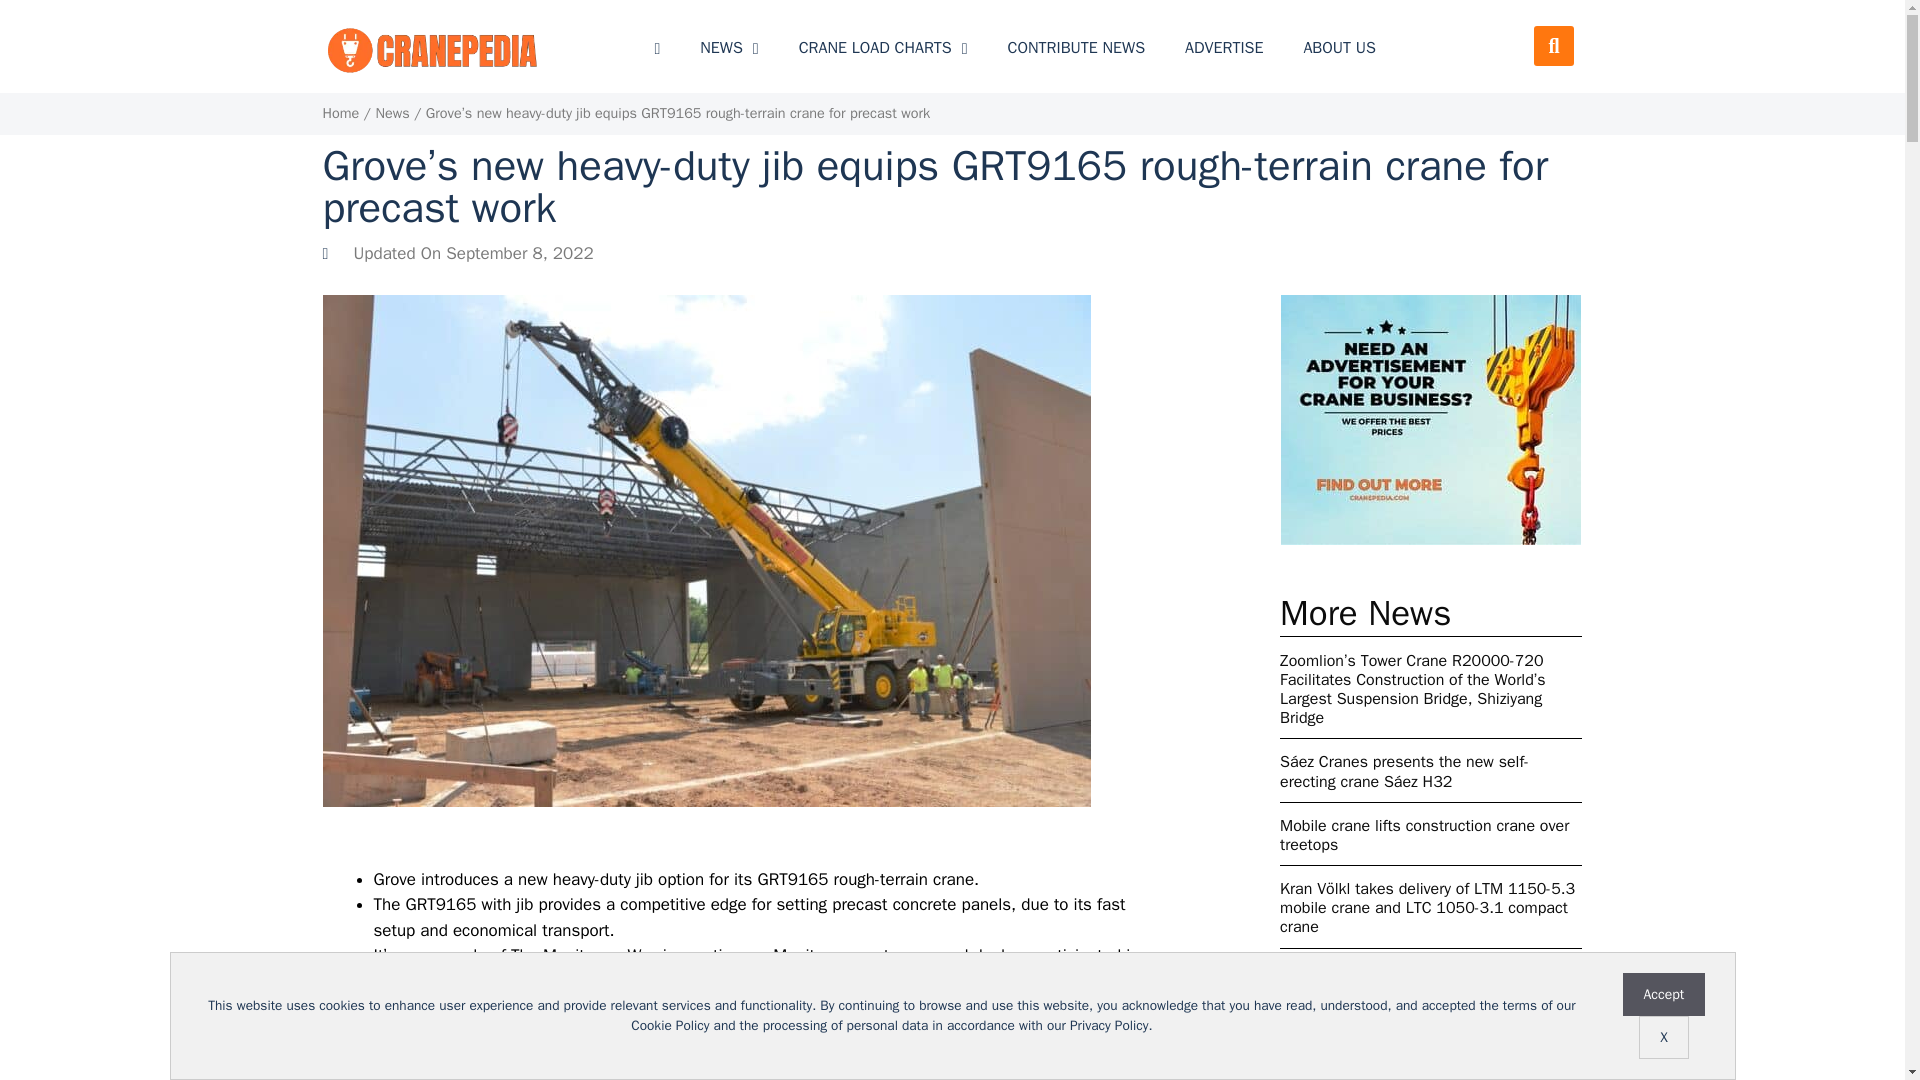 Image resolution: width=1920 pixels, height=1080 pixels. I want to click on ADVERTISE, so click(1224, 48).